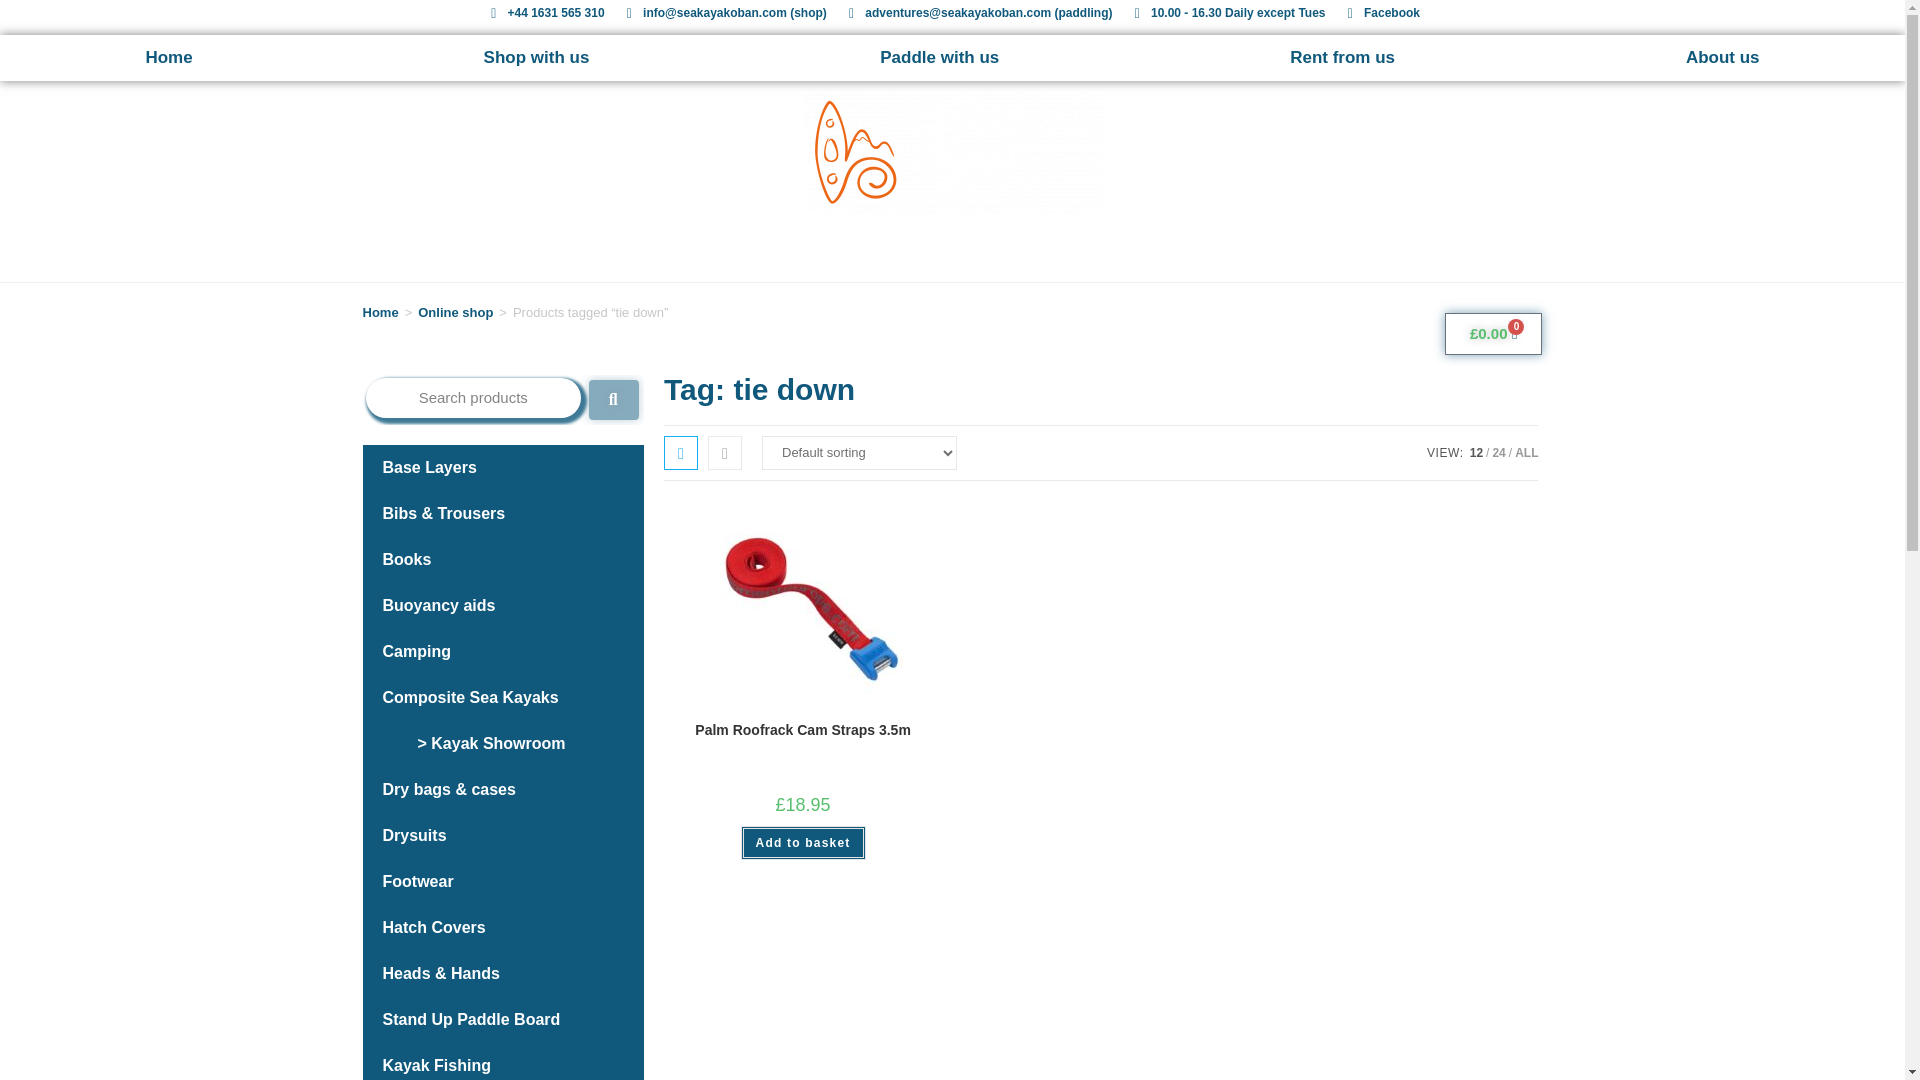  Describe the element at coordinates (168, 58) in the screenshot. I see `Home` at that location.